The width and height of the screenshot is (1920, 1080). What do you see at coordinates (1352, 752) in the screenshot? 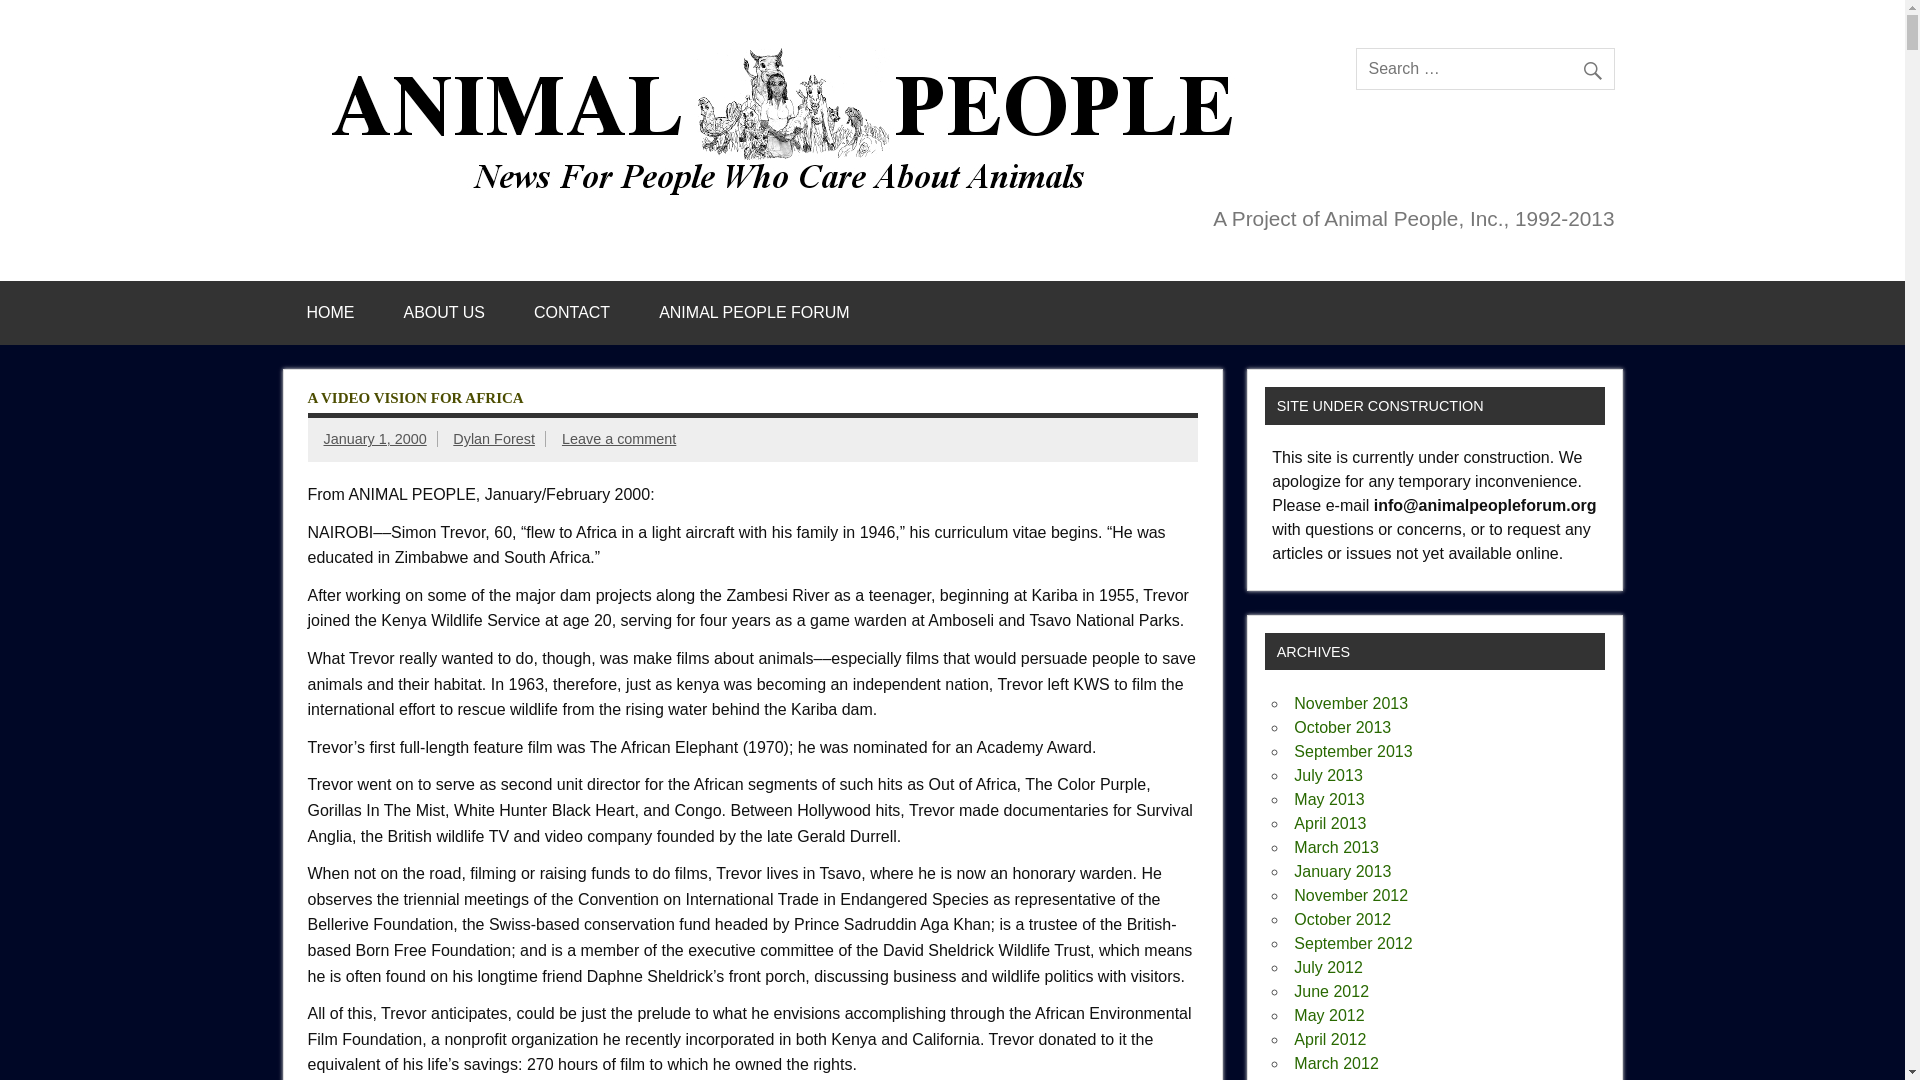
I see `September 2013` at bounding box center [1352, 752].